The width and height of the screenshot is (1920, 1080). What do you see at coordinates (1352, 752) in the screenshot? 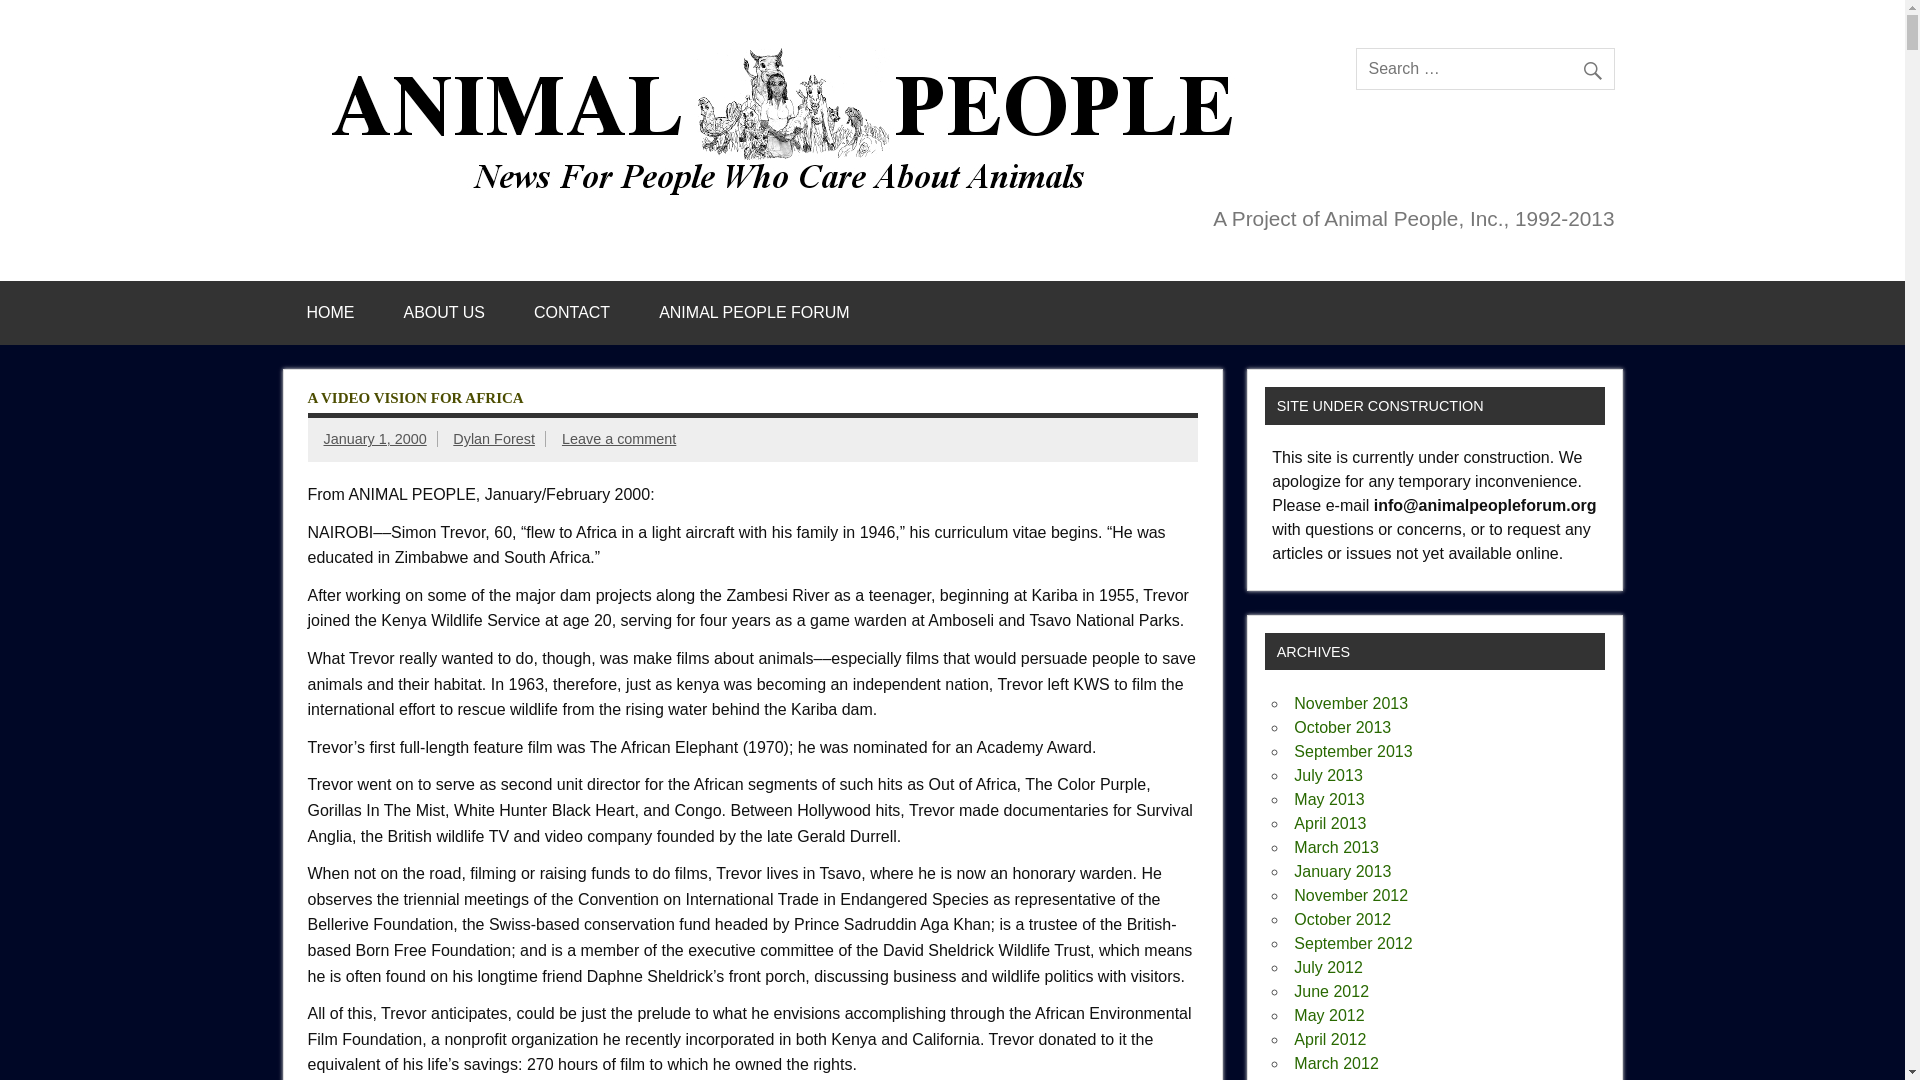
I see `September 2013` at bounding box center [1352, 752].